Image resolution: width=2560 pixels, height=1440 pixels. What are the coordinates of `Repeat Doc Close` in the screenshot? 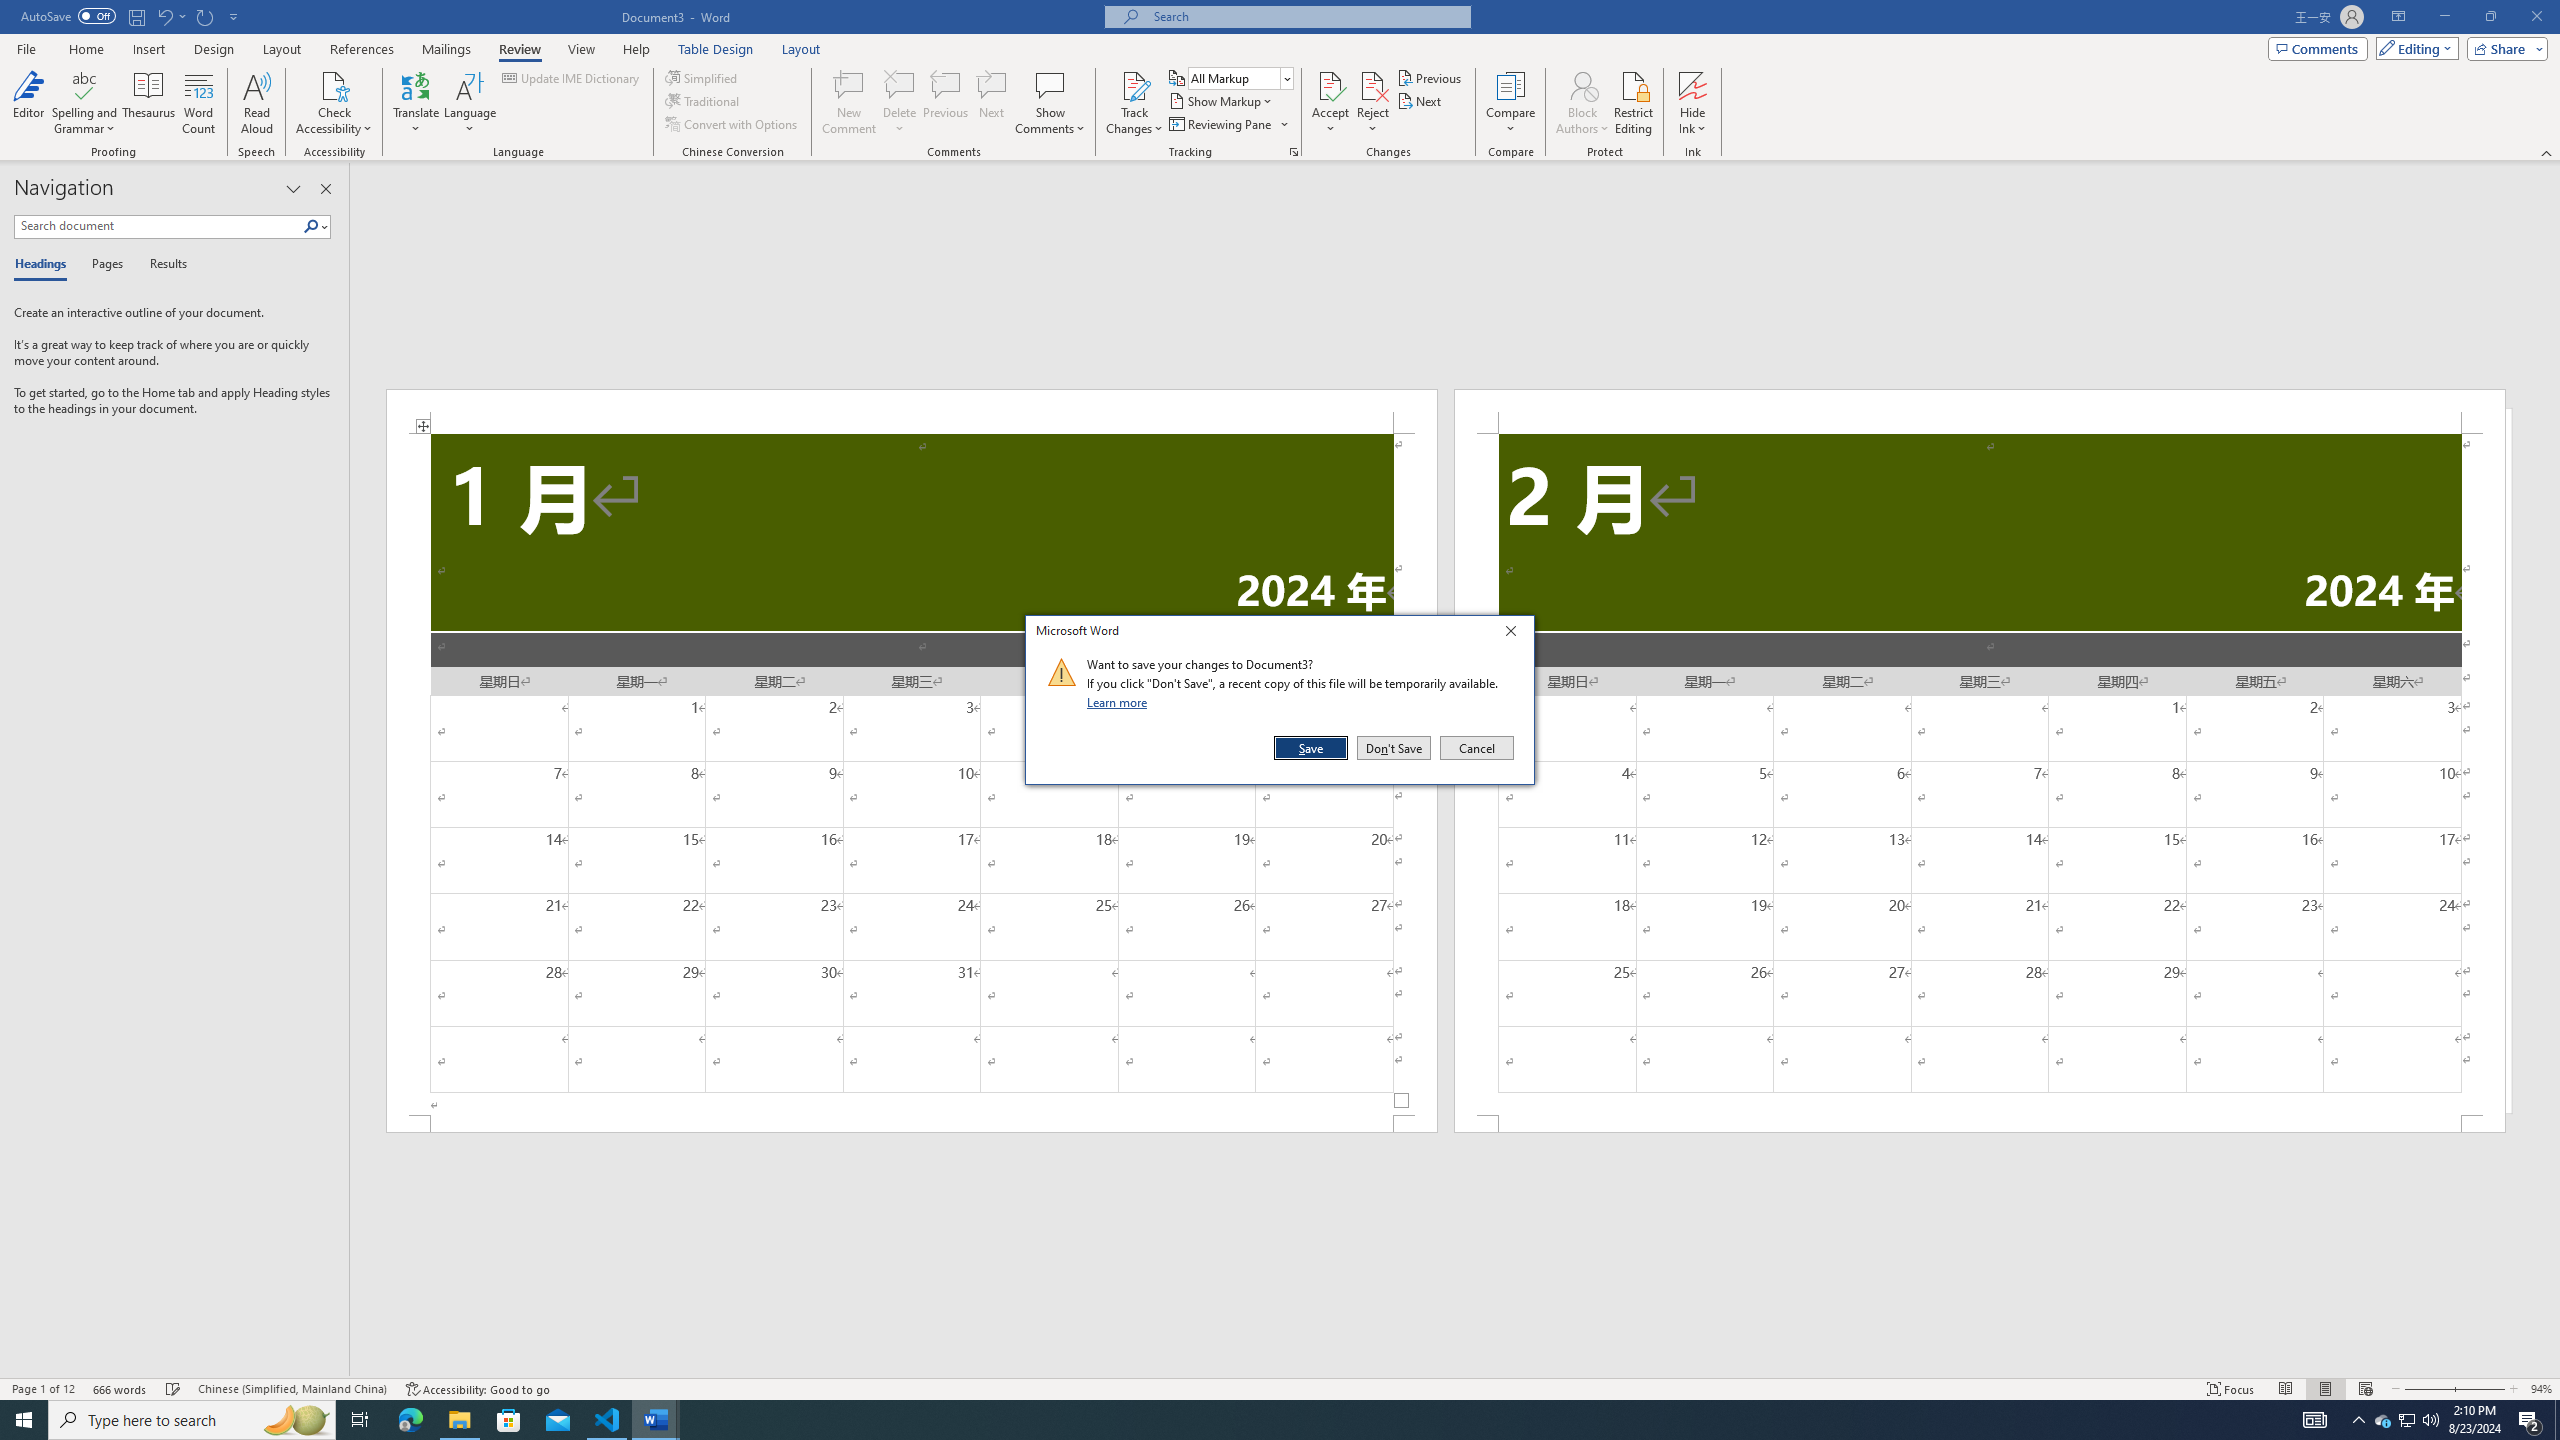 It's located at (206, 16).